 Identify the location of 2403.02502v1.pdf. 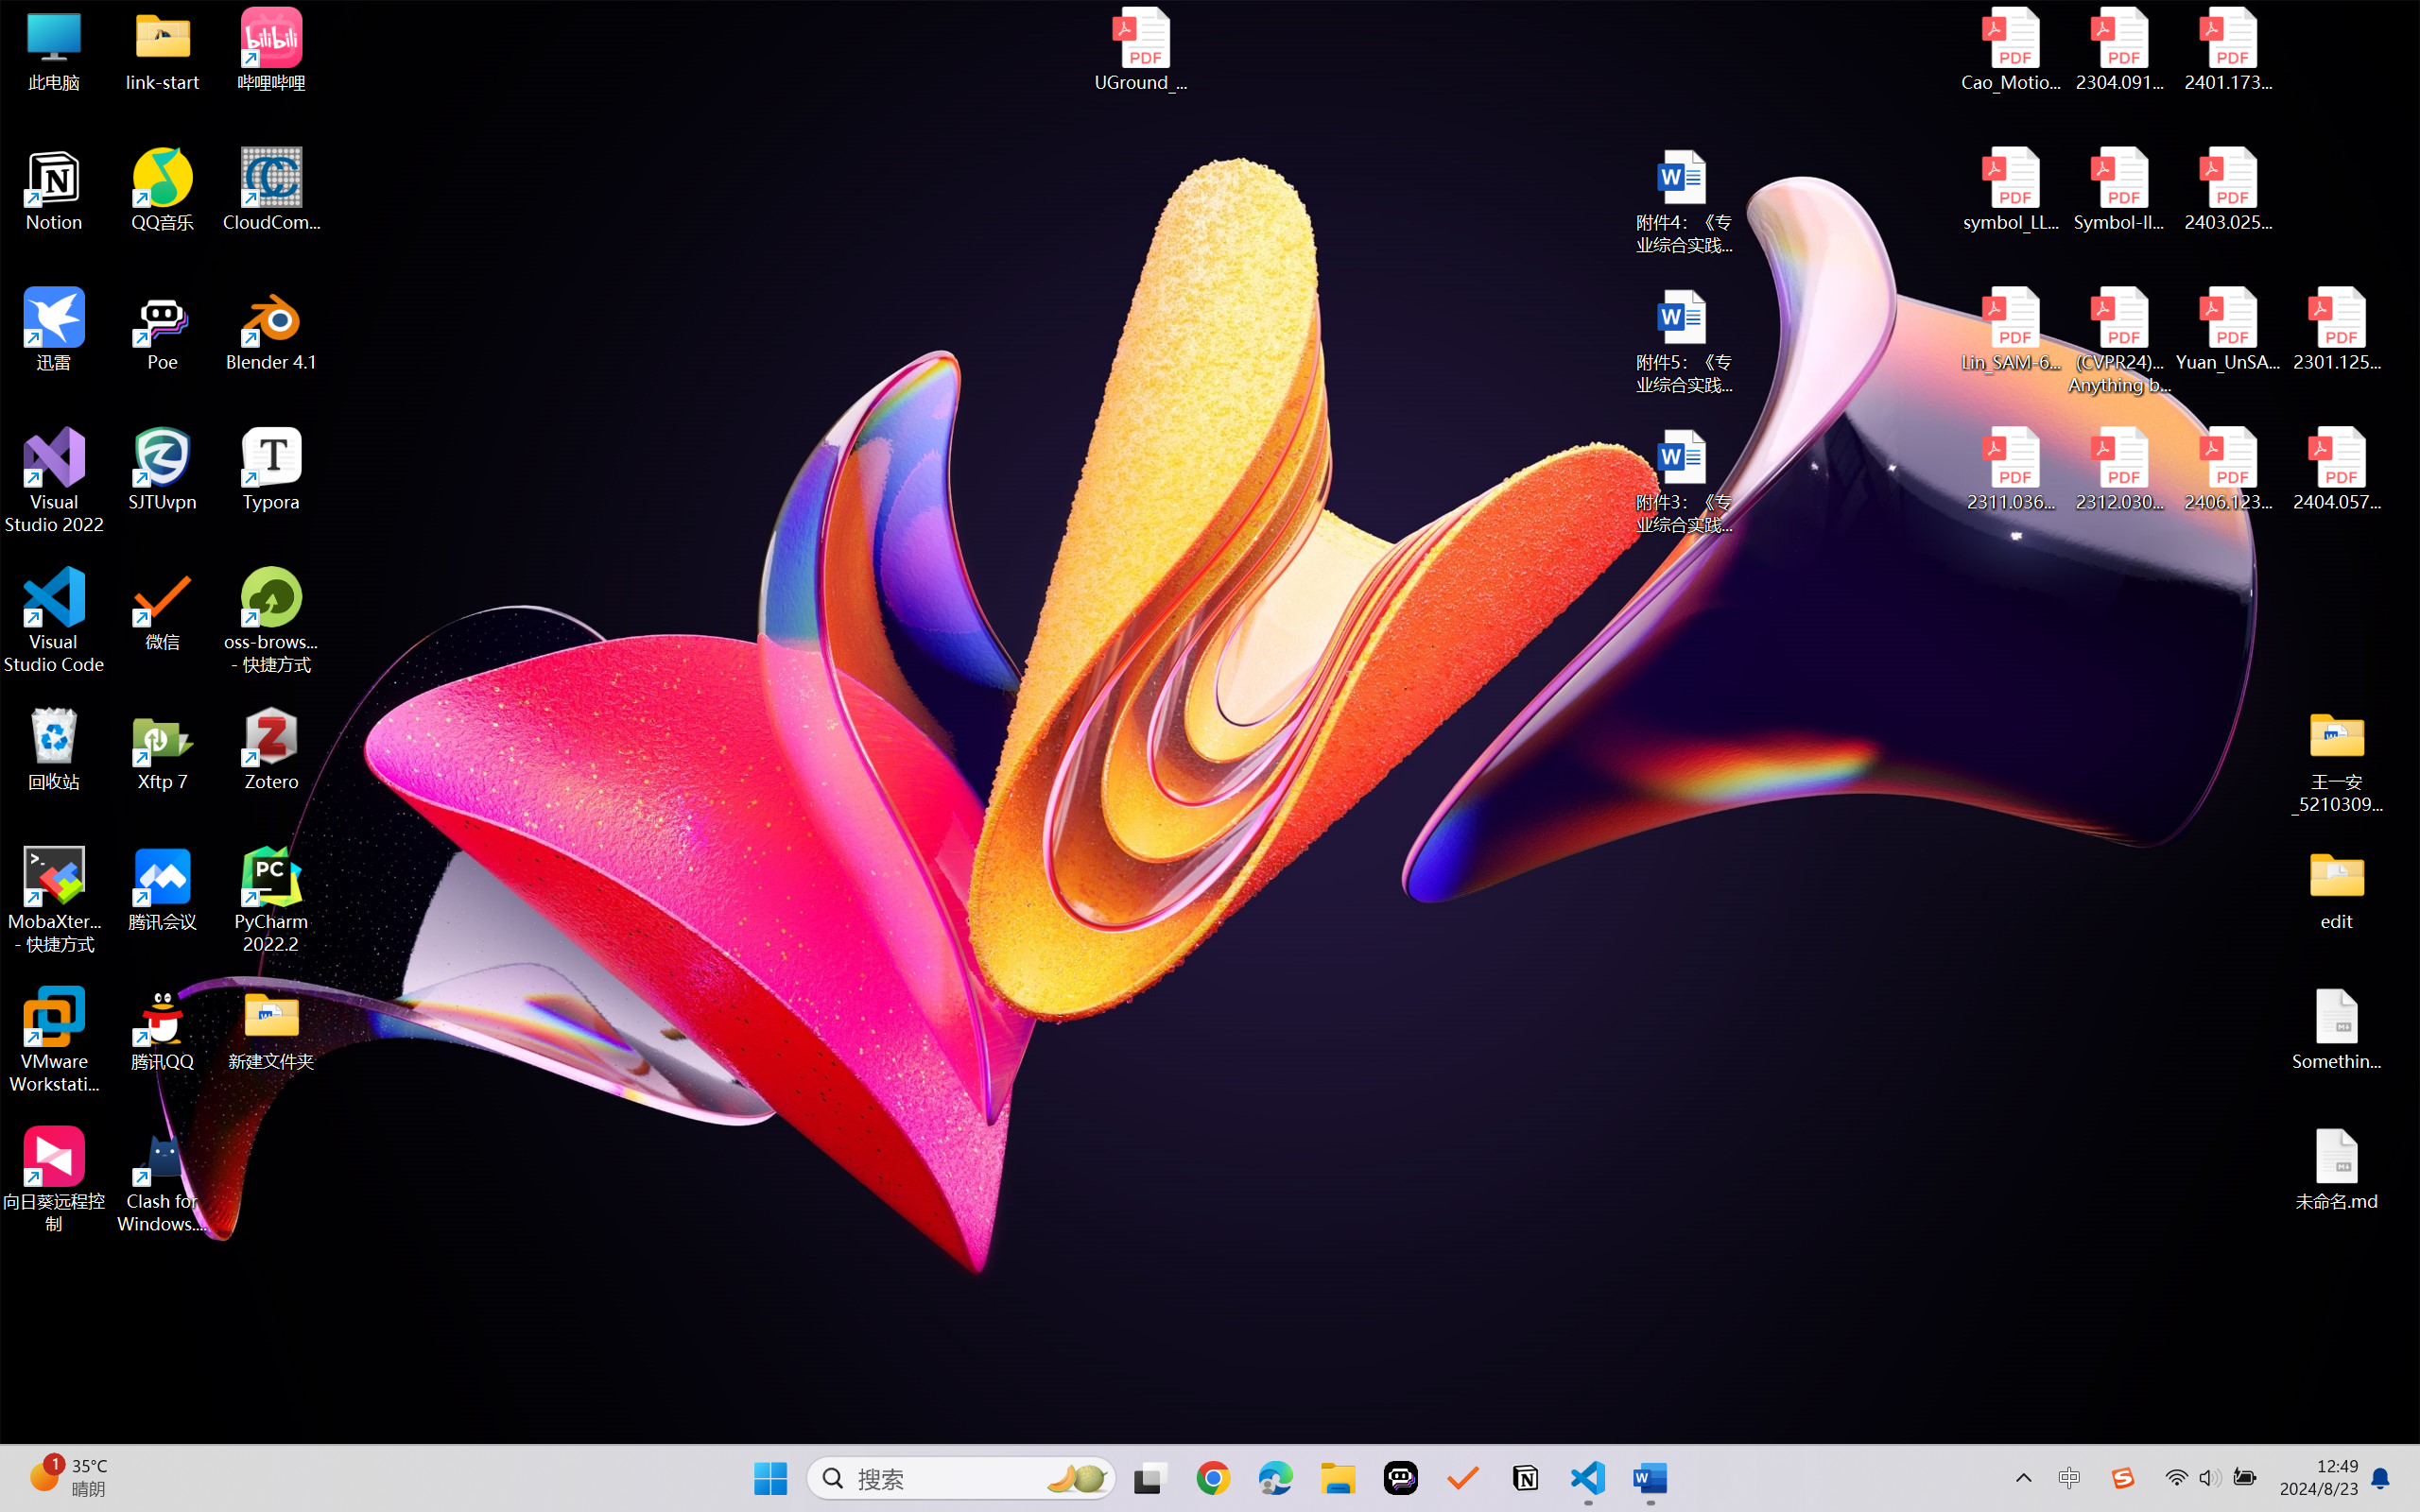
(2227, 190).